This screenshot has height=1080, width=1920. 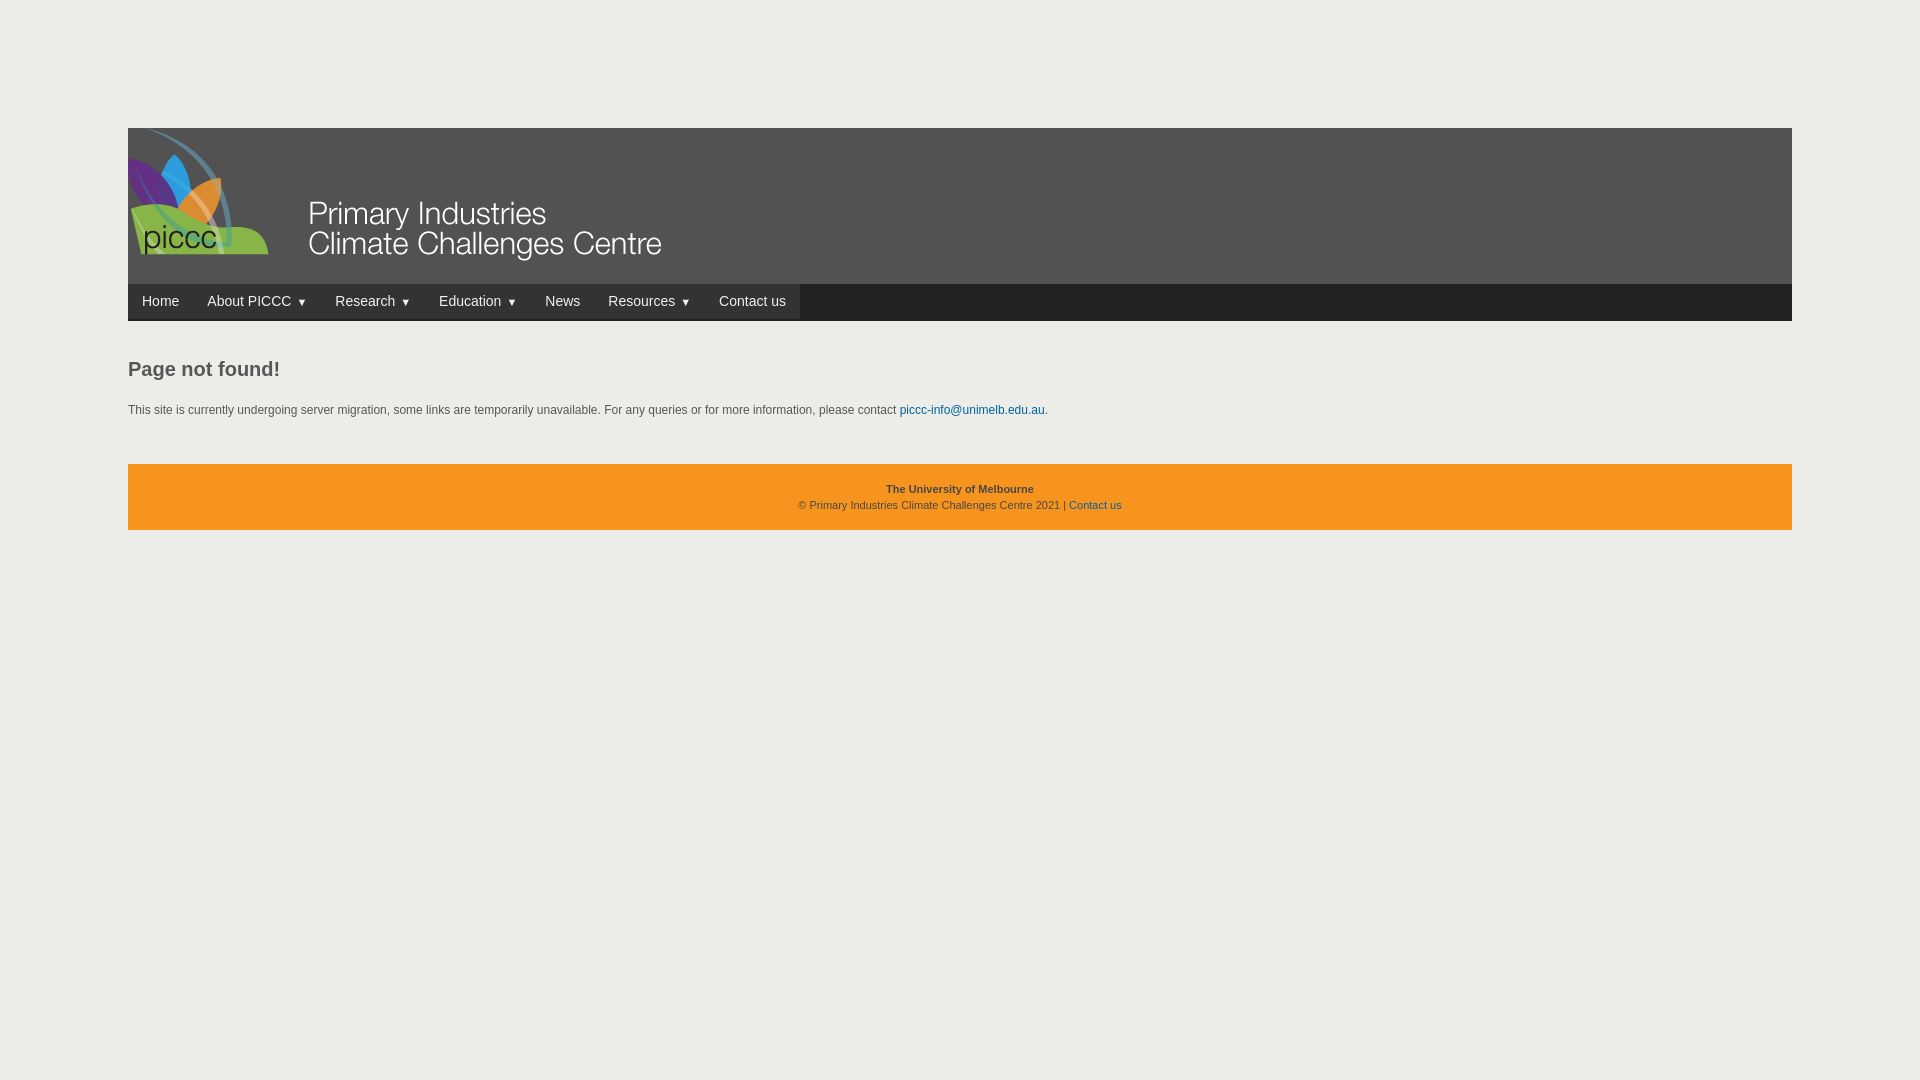 What do you see at coordinates (562, 302) in the screenshot?
I see `News` at bounding box center [562, 302].